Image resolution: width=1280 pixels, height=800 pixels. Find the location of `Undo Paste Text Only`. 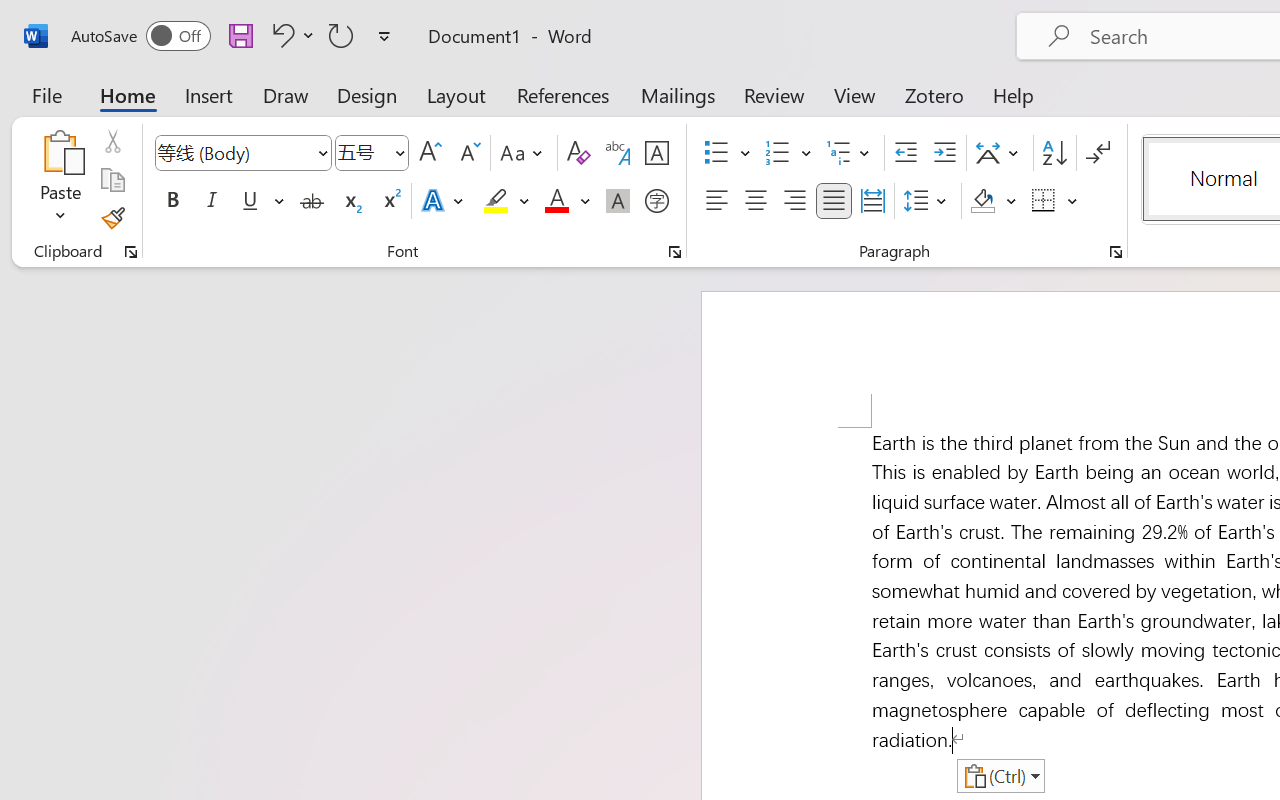

Undo Paste Text Only is located at coordinates (290, 35).